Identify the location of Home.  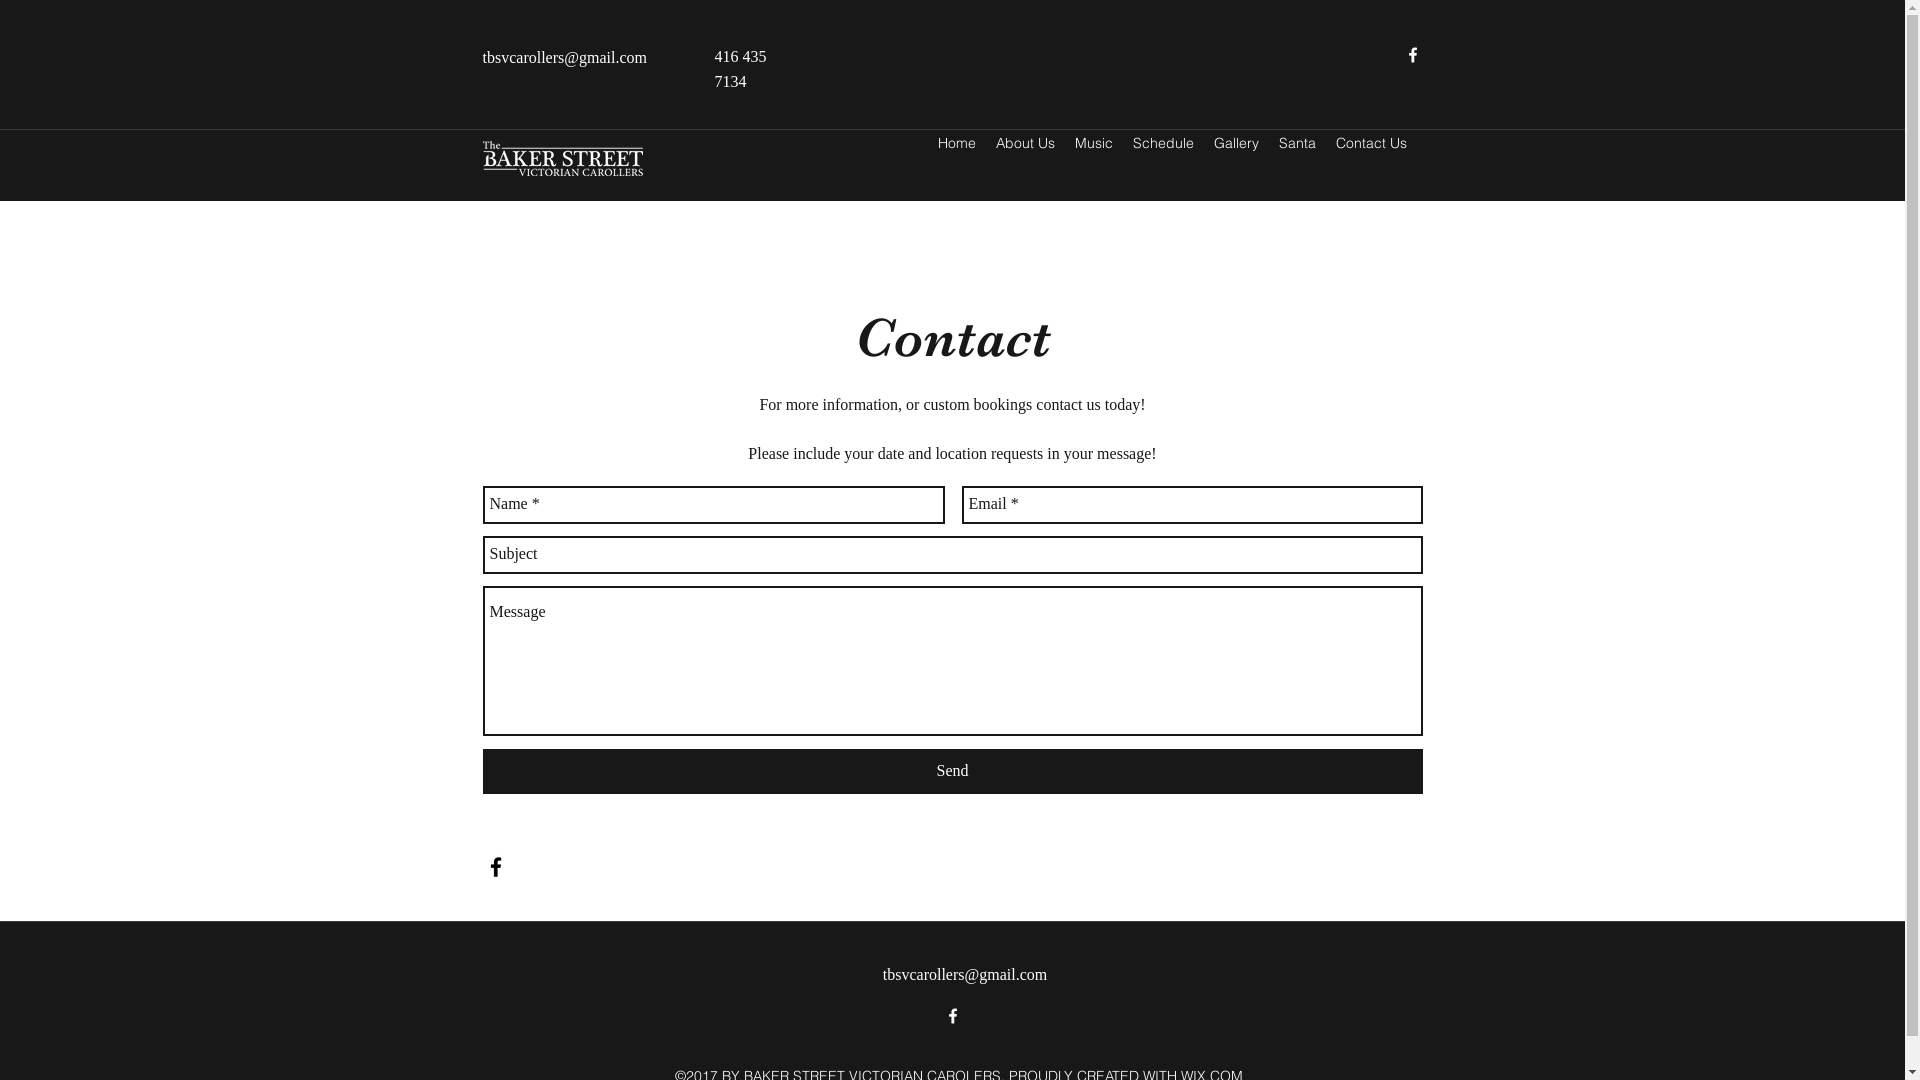
(957, 143).